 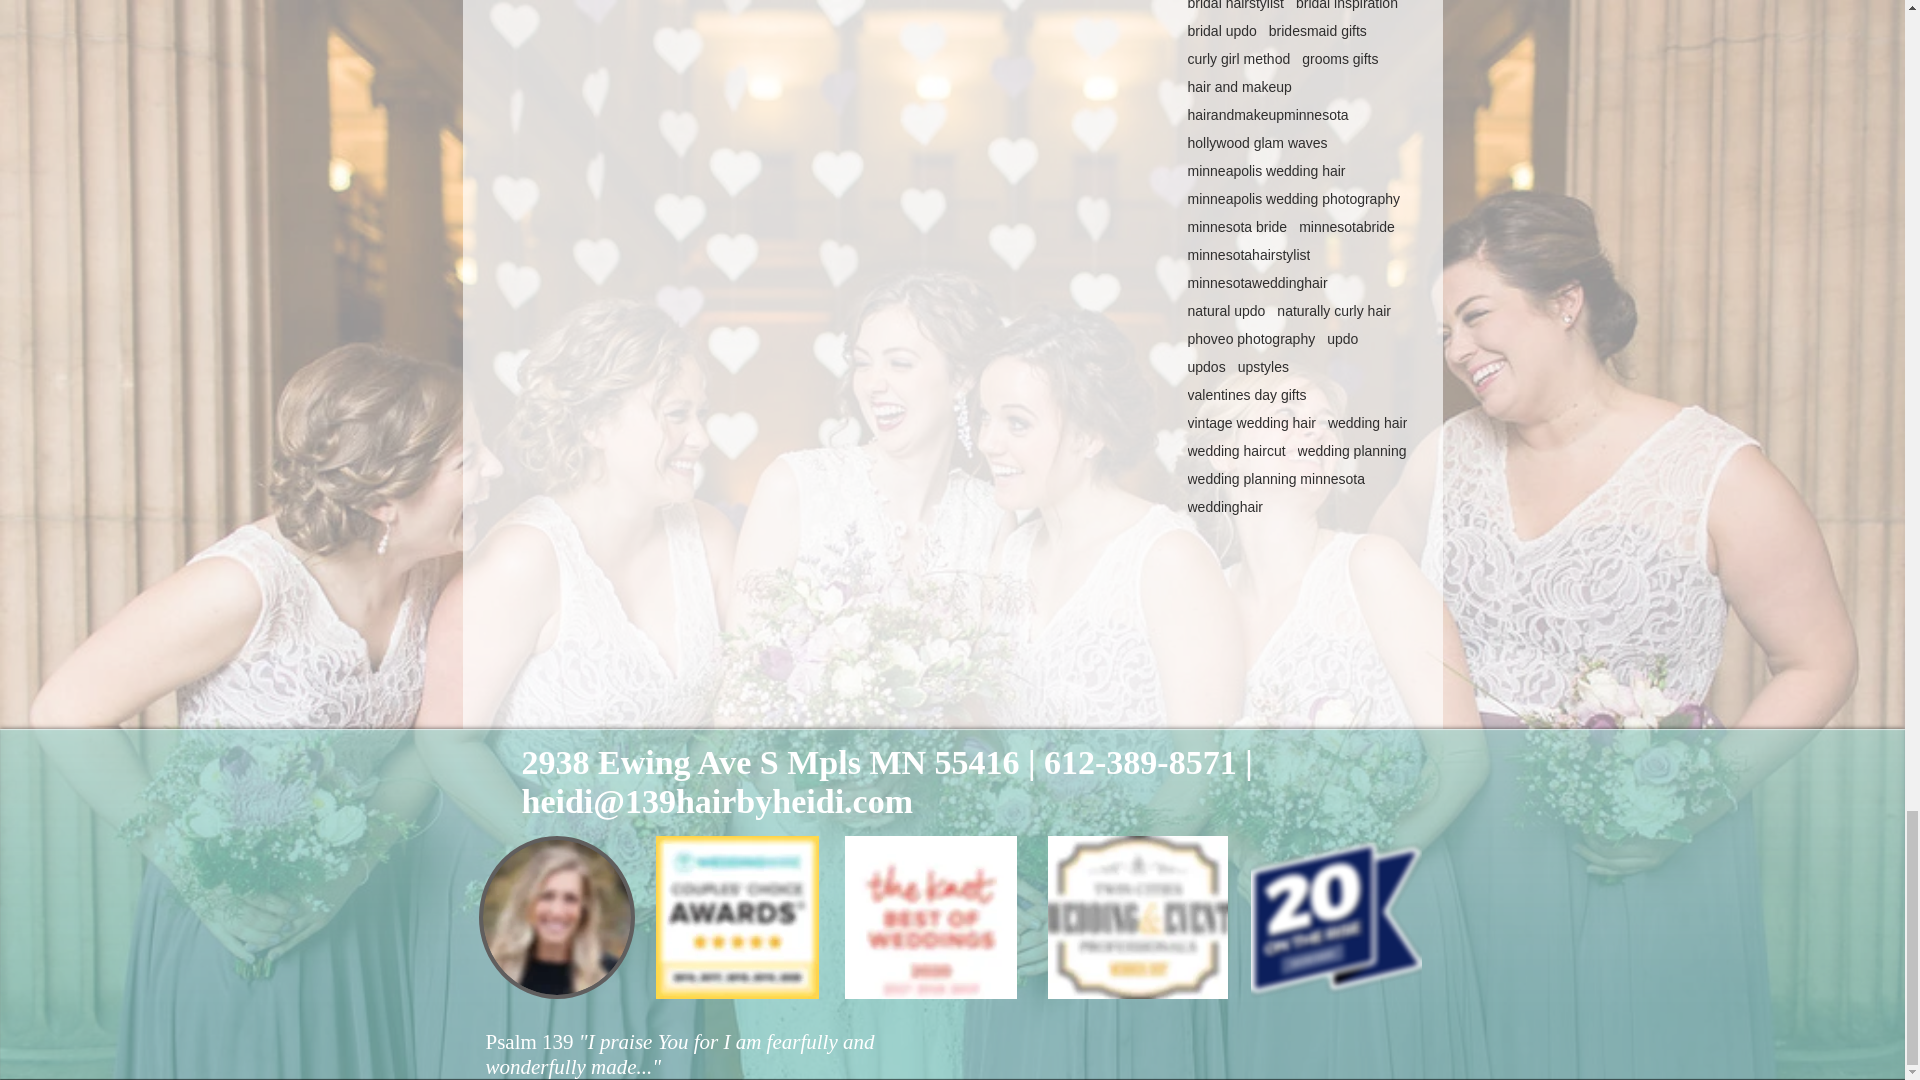 What do you see at coordinates (1239, 58) in the screenshot?
I see `curly girl method` at bounding box center [1239, 58].